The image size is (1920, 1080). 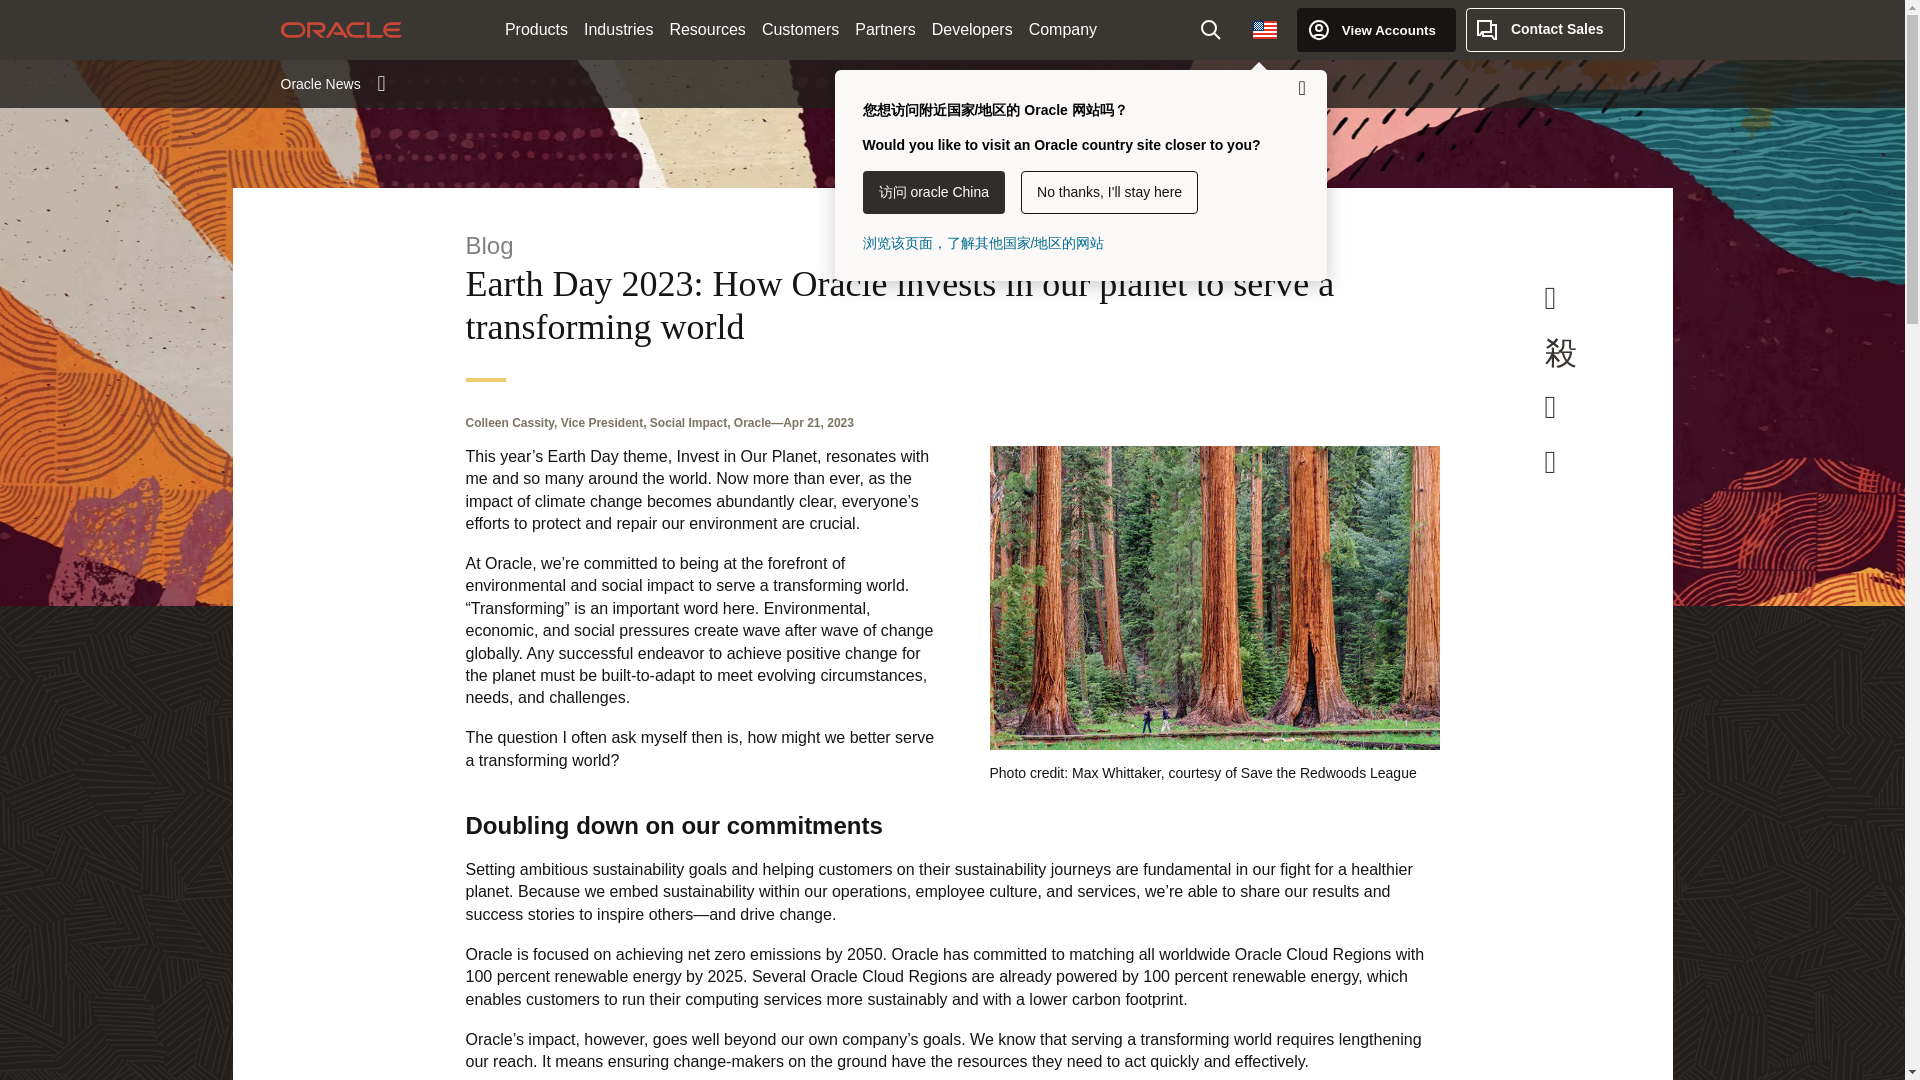 What do you see at coordinates (884, 30) in the screenshot?
I see `Partners` at bounding box center [884, 30].